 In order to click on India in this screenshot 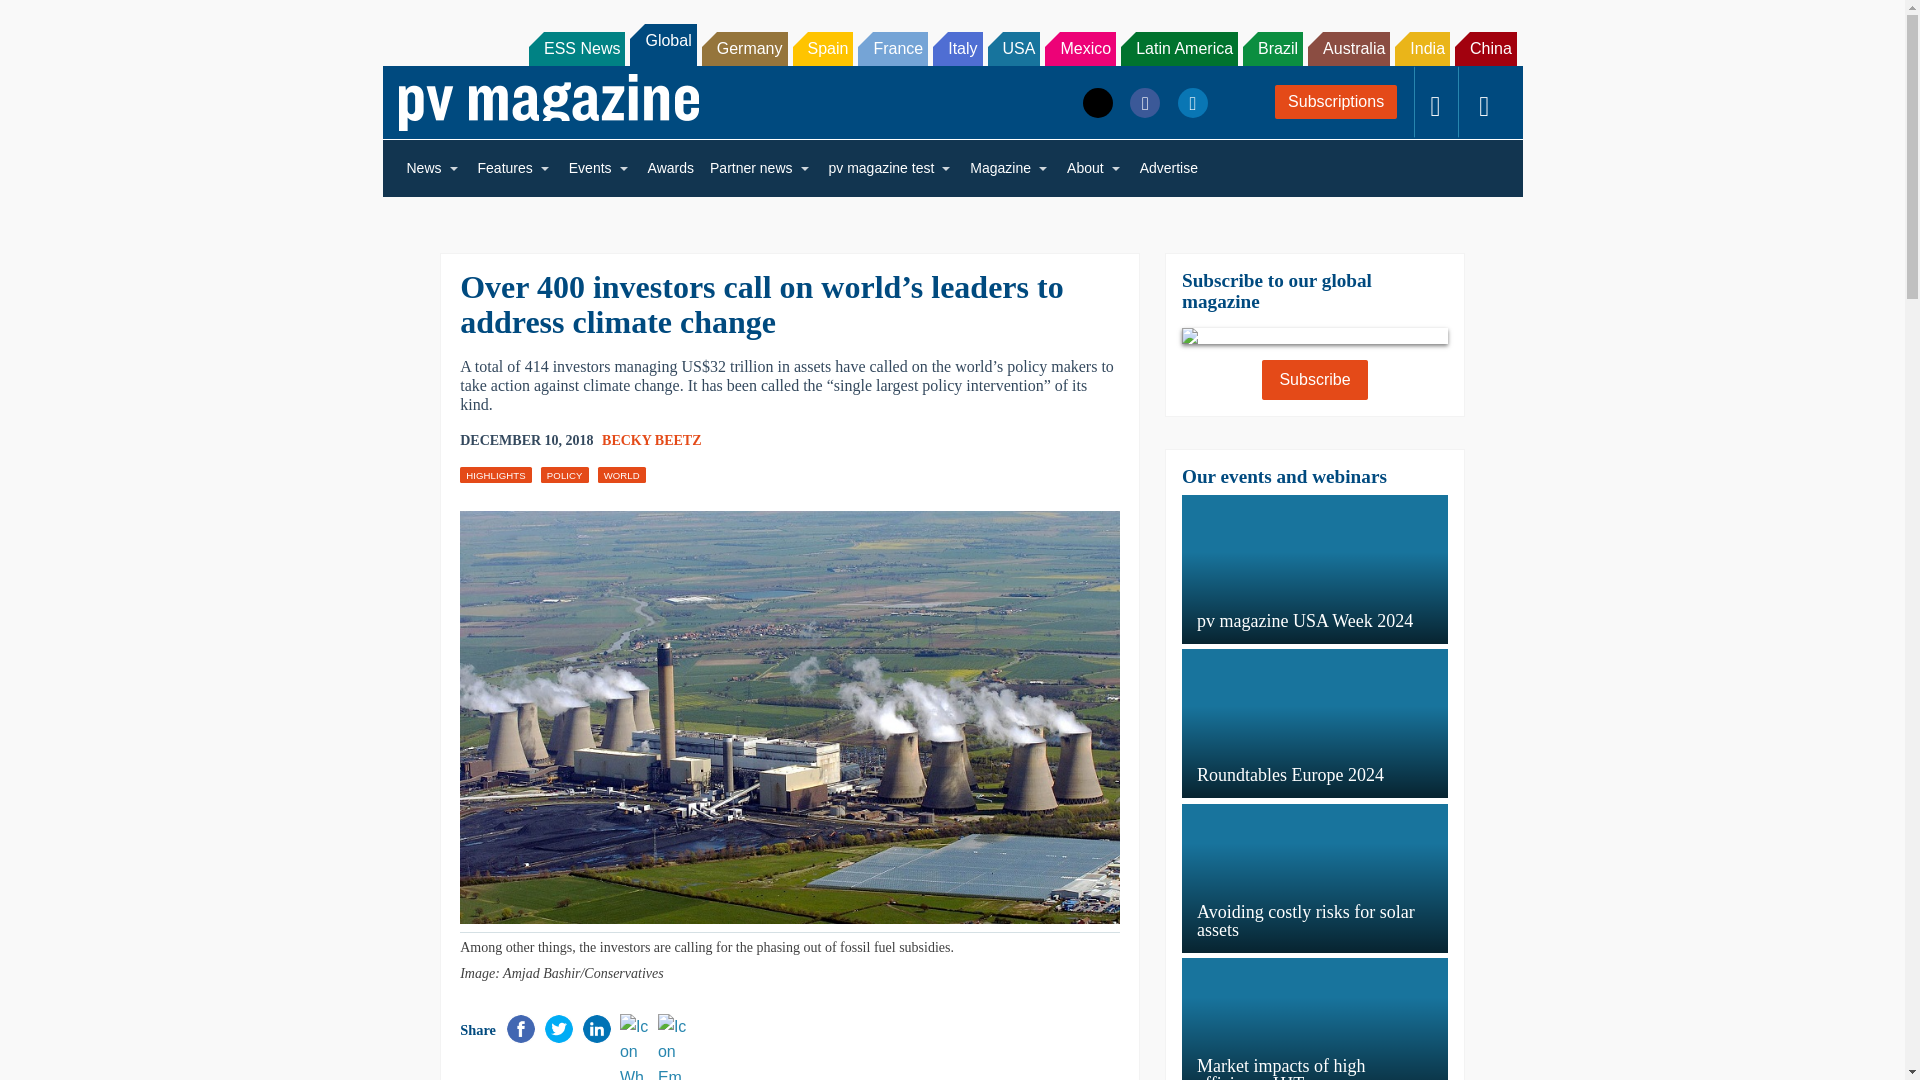, I will do `click(1422, 48)`.